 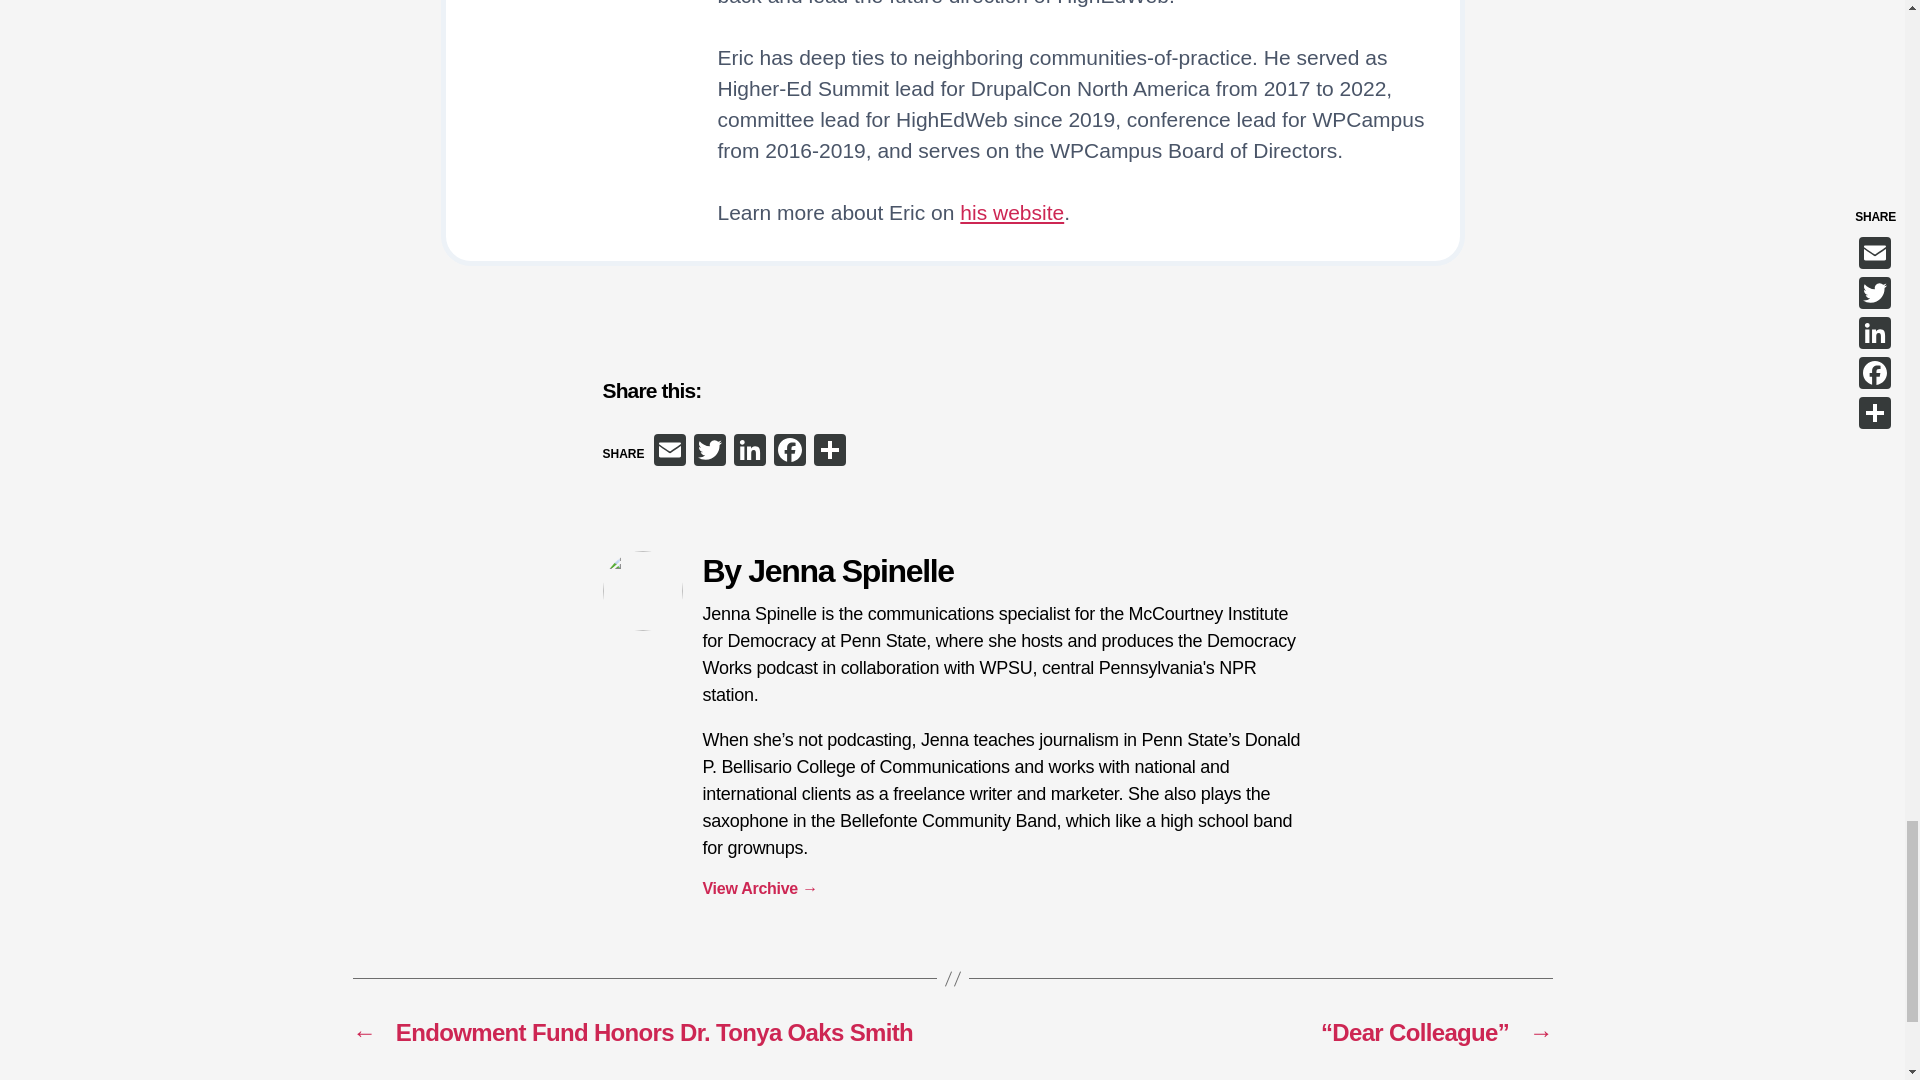 What do you see at coordinates (749, 452) in the screenshot?
I see `LinkedIn` at bounding box center [749, 452].